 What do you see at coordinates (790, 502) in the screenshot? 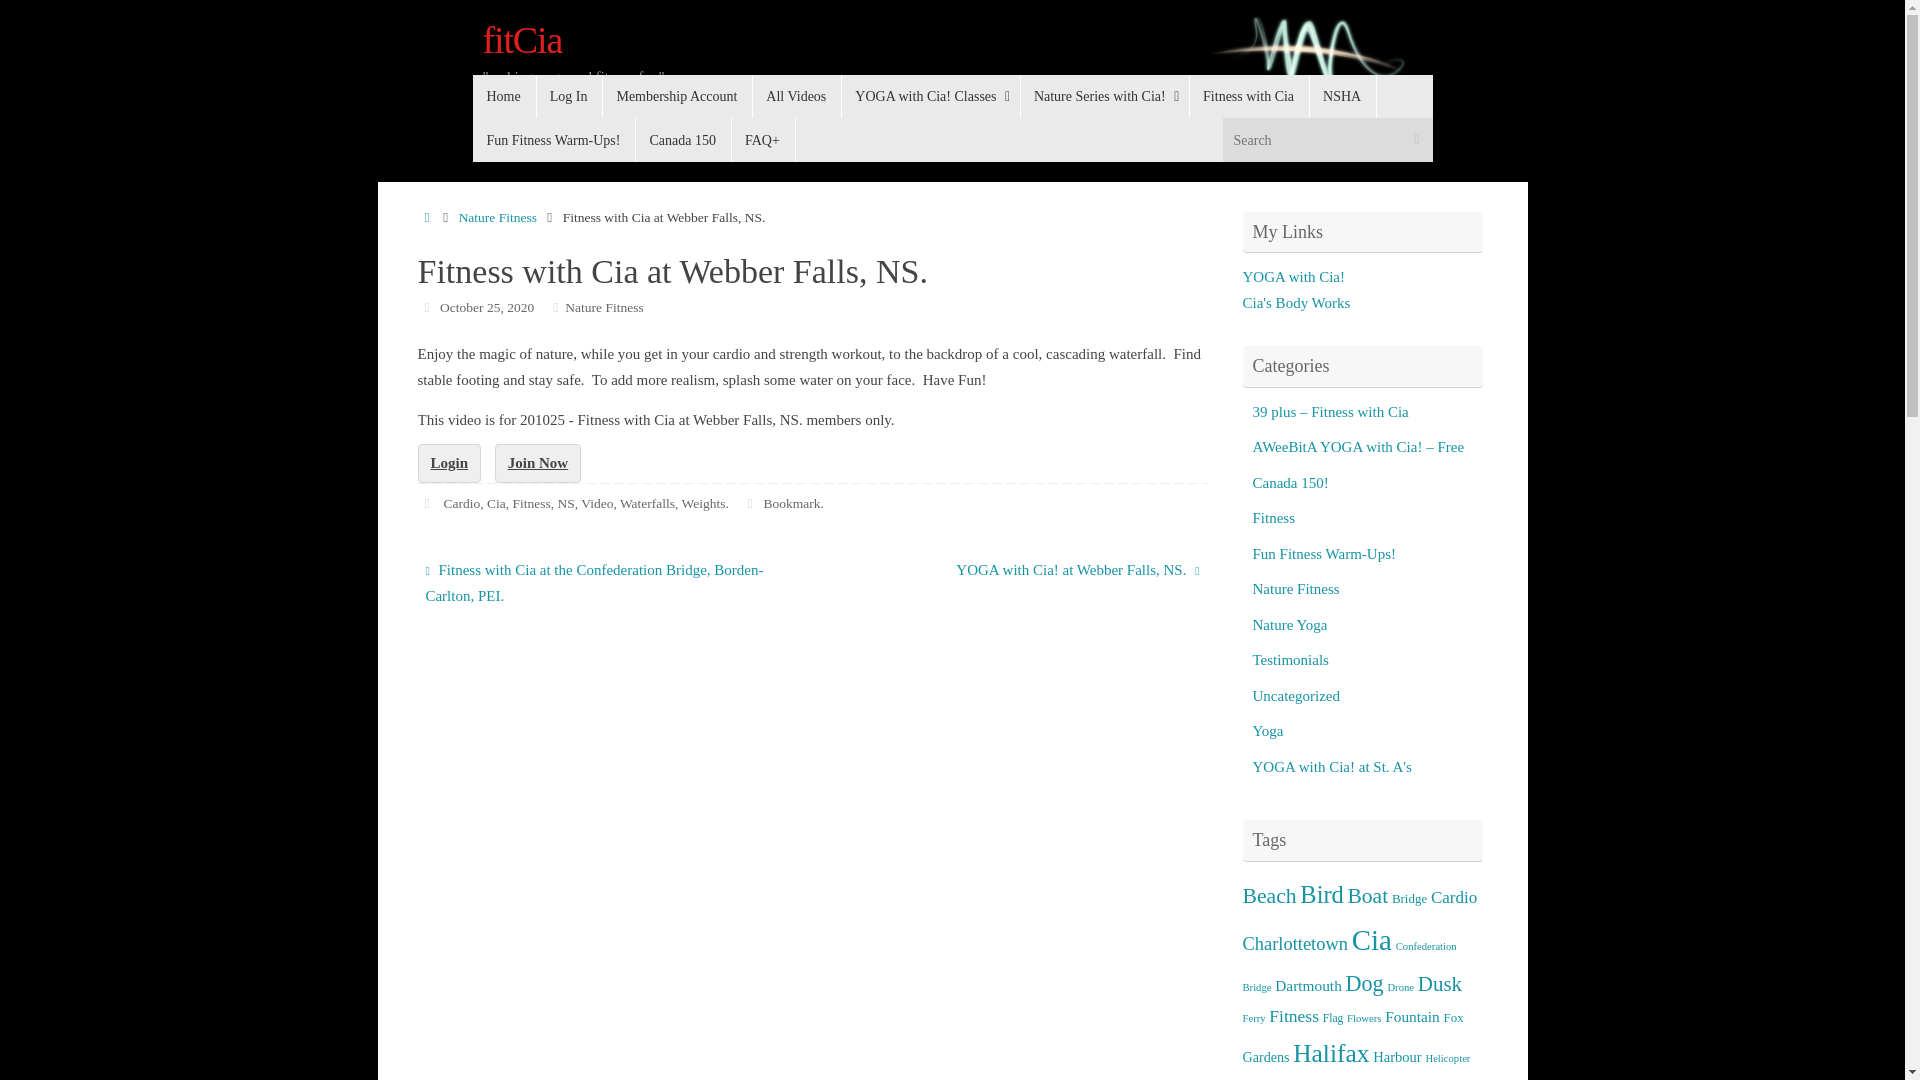
I see `Permalink to Fitness with Cia at Webber Falls, NS.` at bounding box center [790, 502].